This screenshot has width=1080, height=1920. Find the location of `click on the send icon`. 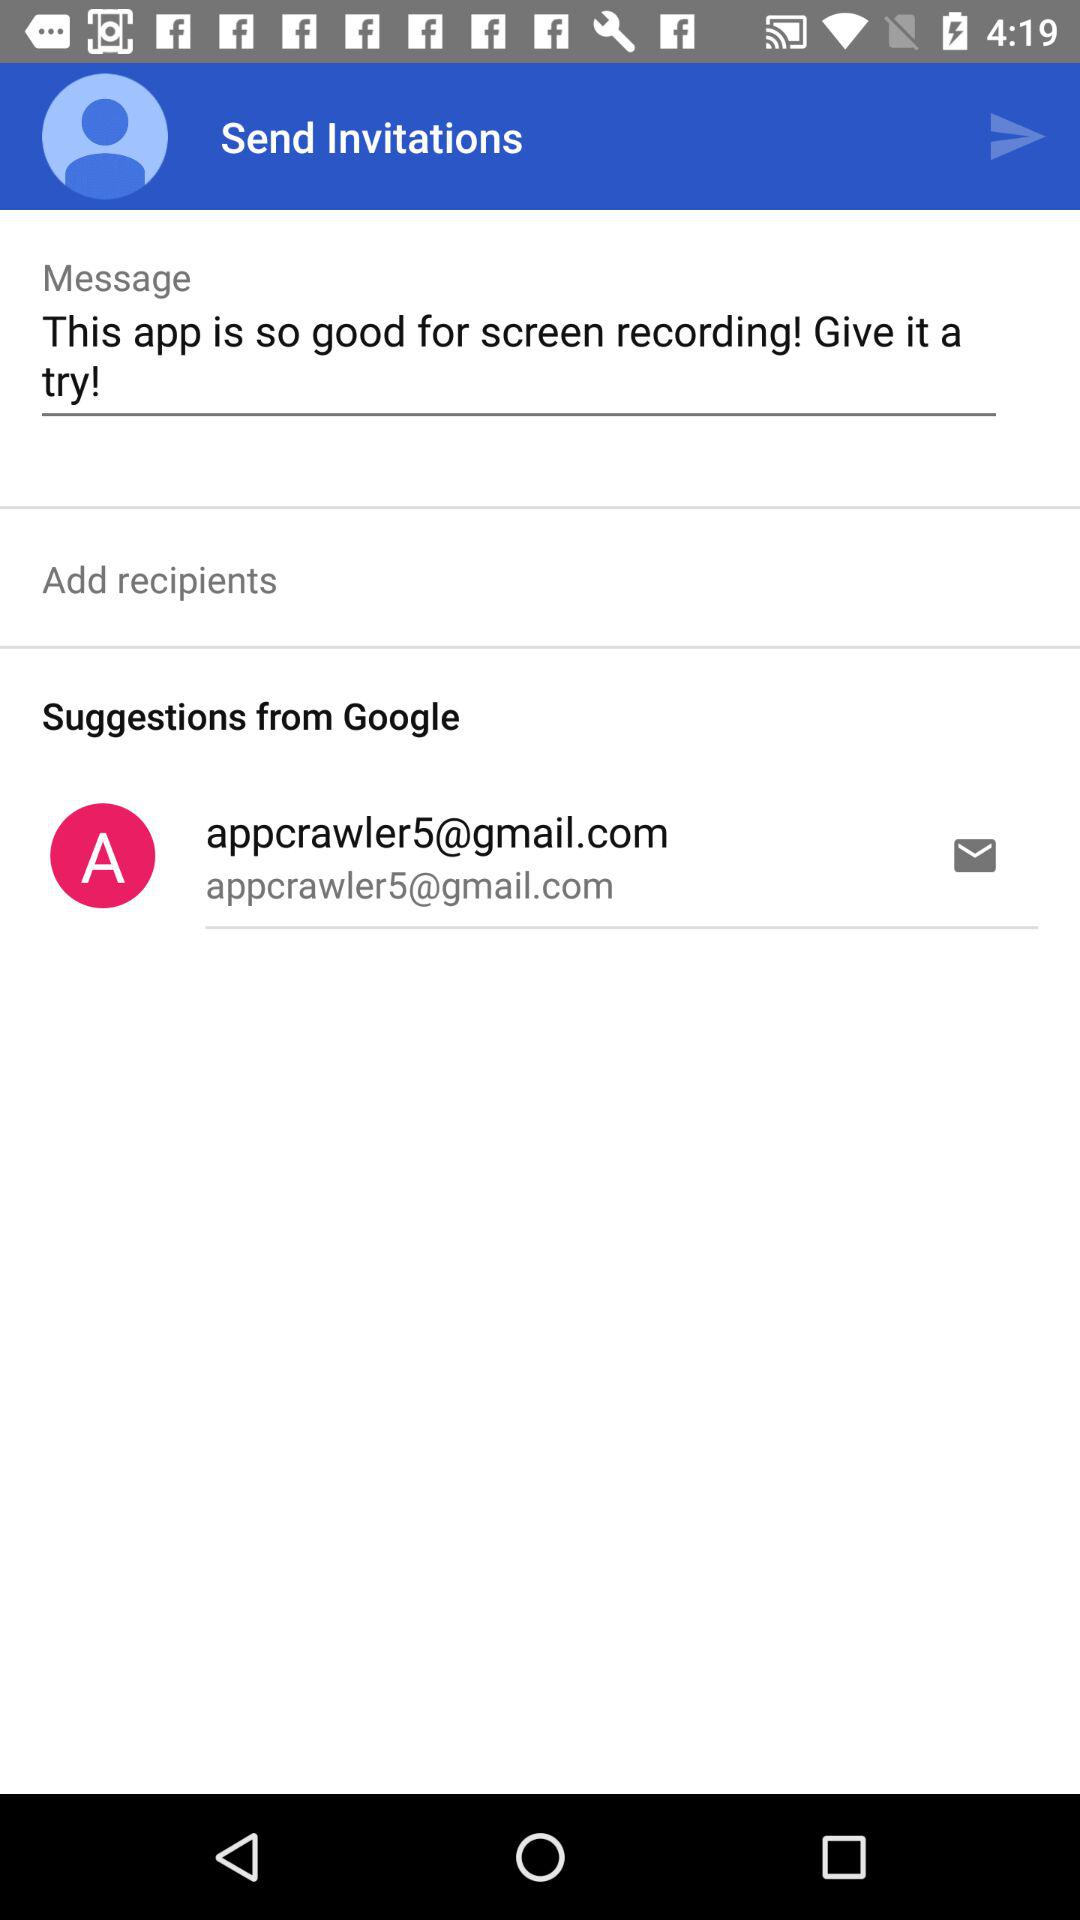

click on the send icon is located at coordinates (1016, 136).